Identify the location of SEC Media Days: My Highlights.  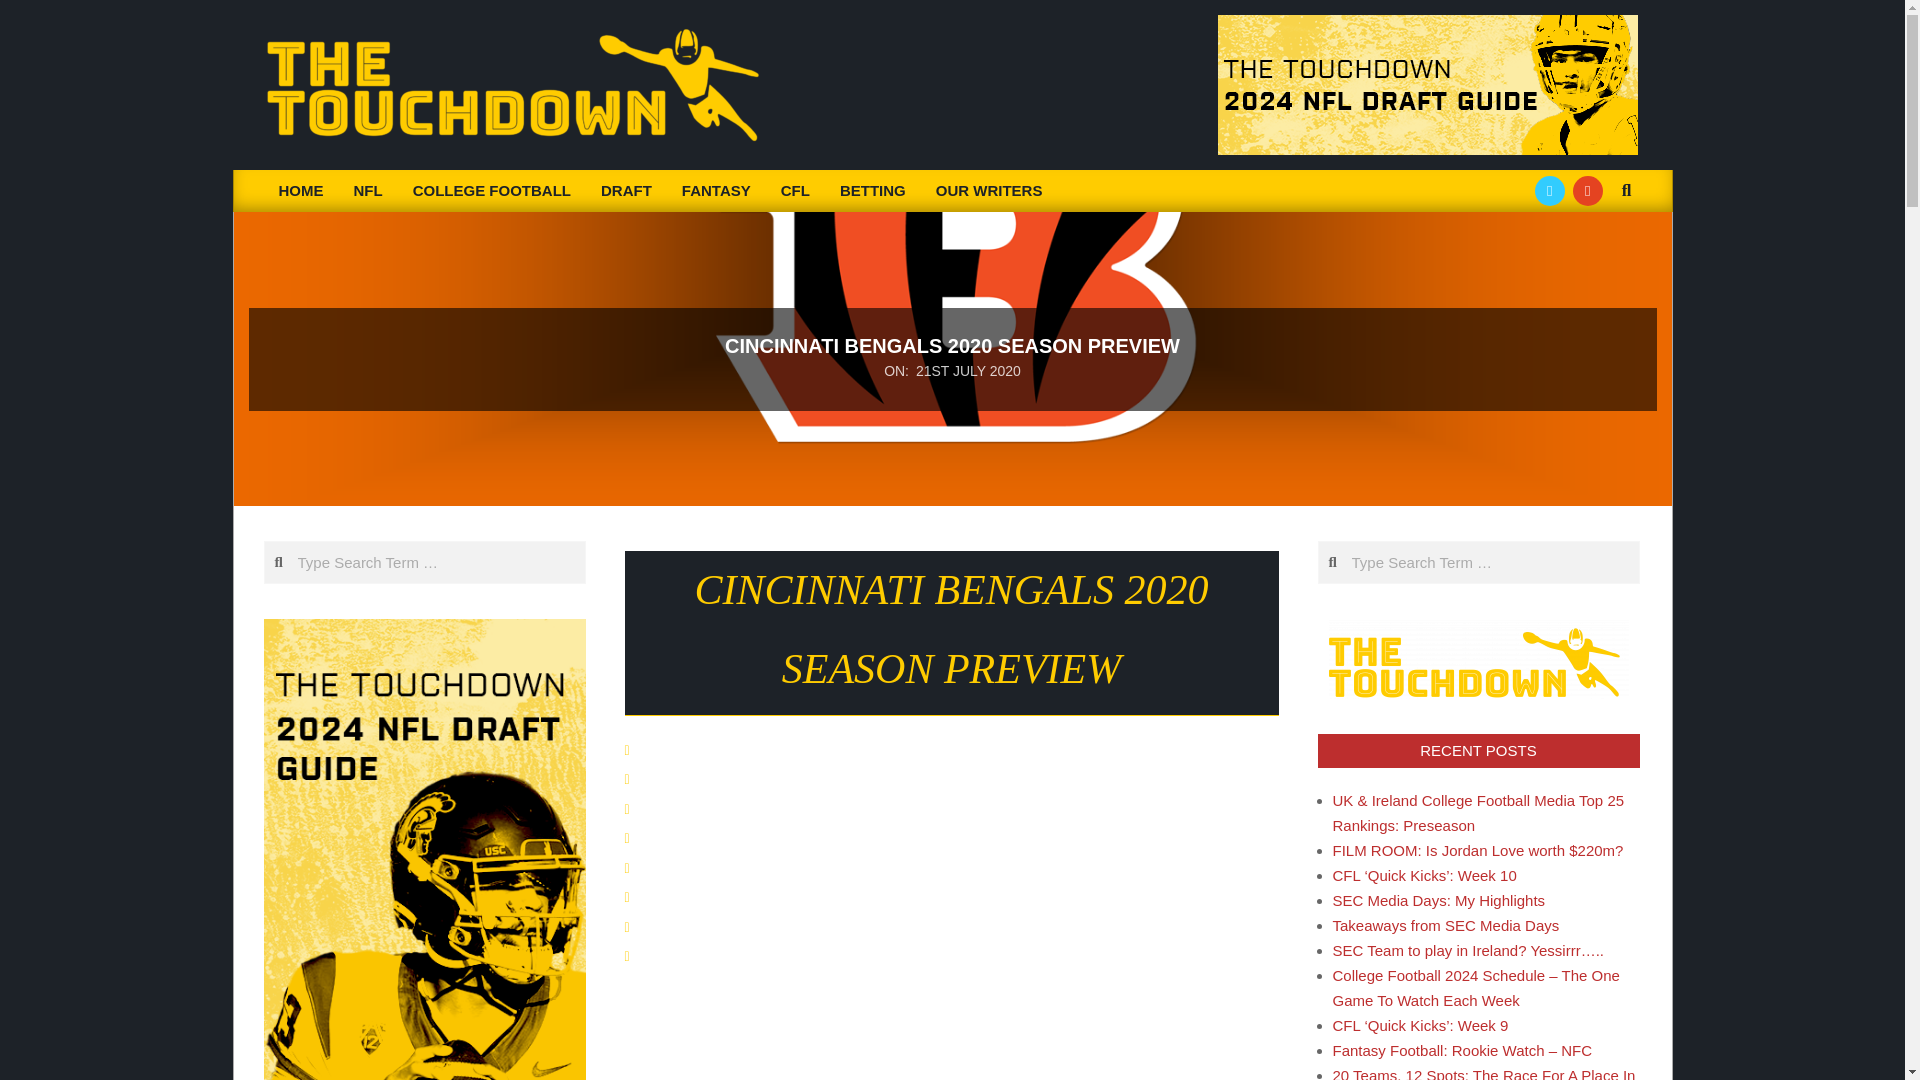
(1438, 900).